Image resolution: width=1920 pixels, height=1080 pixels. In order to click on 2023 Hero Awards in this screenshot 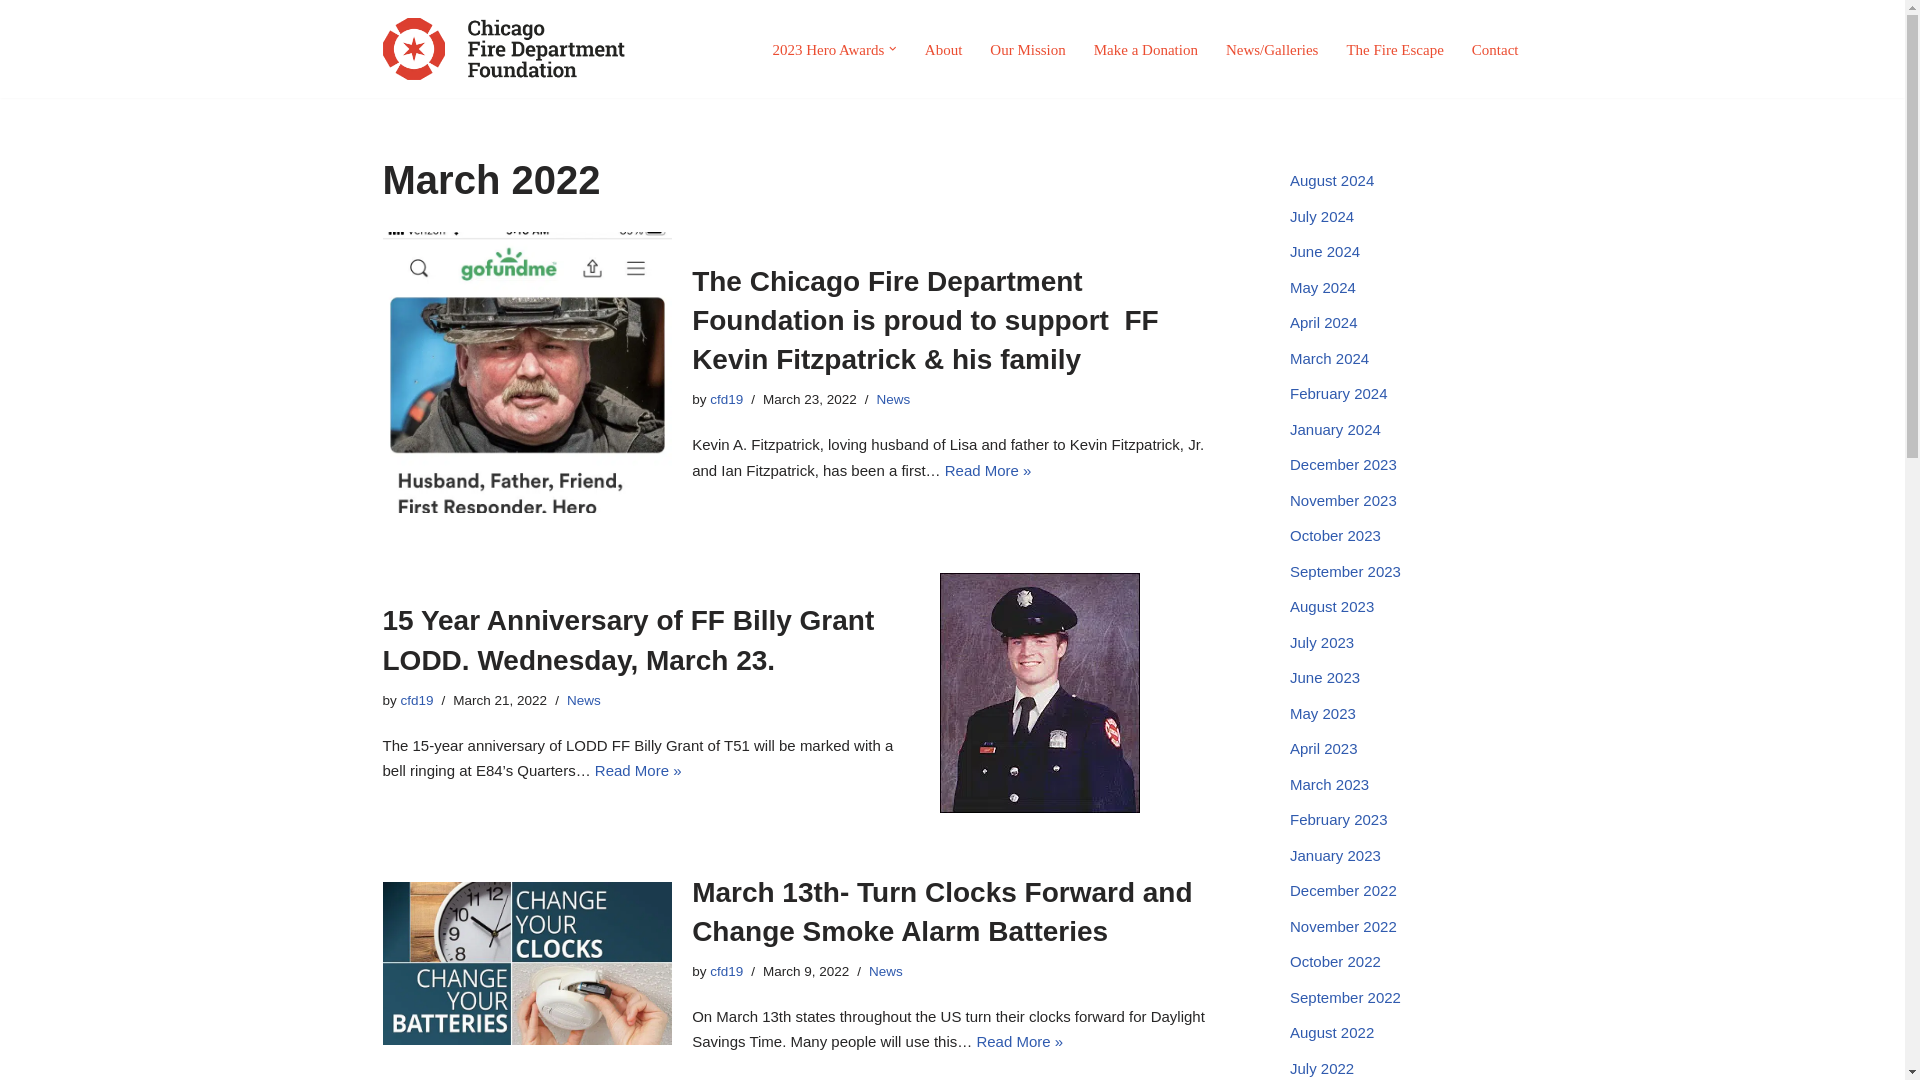, I will do `click(827, 48)`.